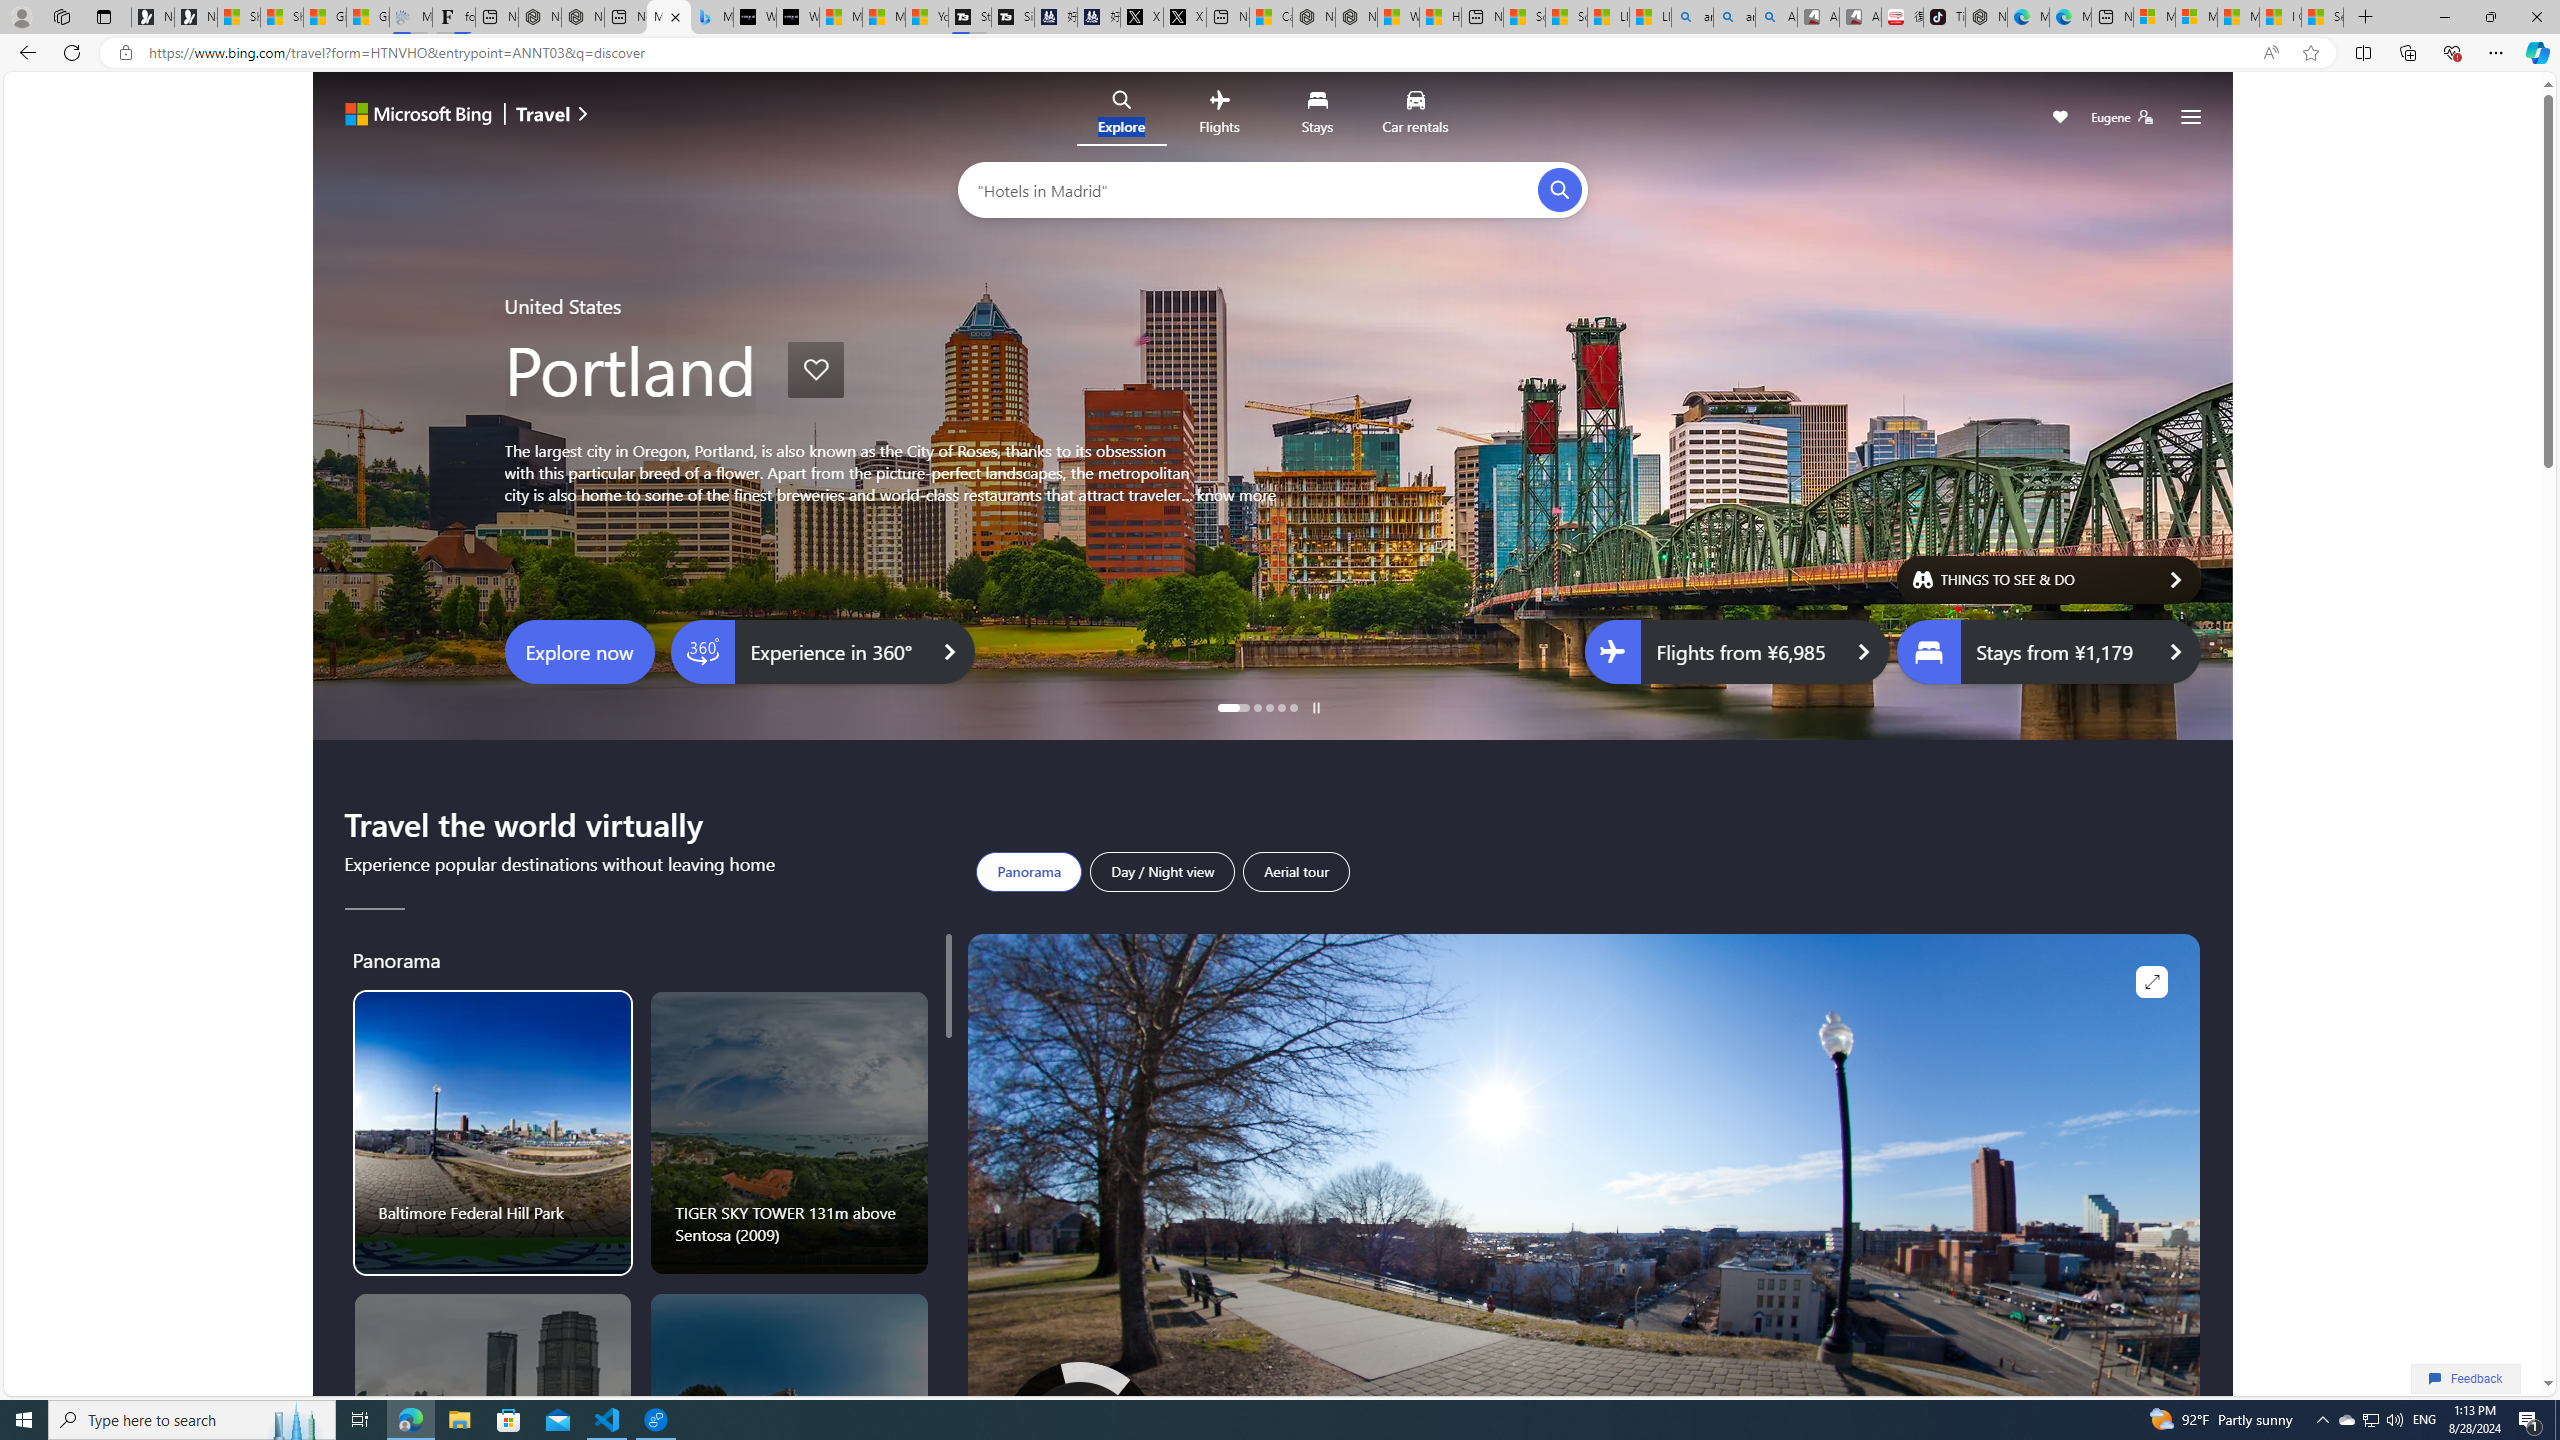 The height and width of the screenshot is (1440, 2560). I want to click on Browser essentials, so click(2452, 52).